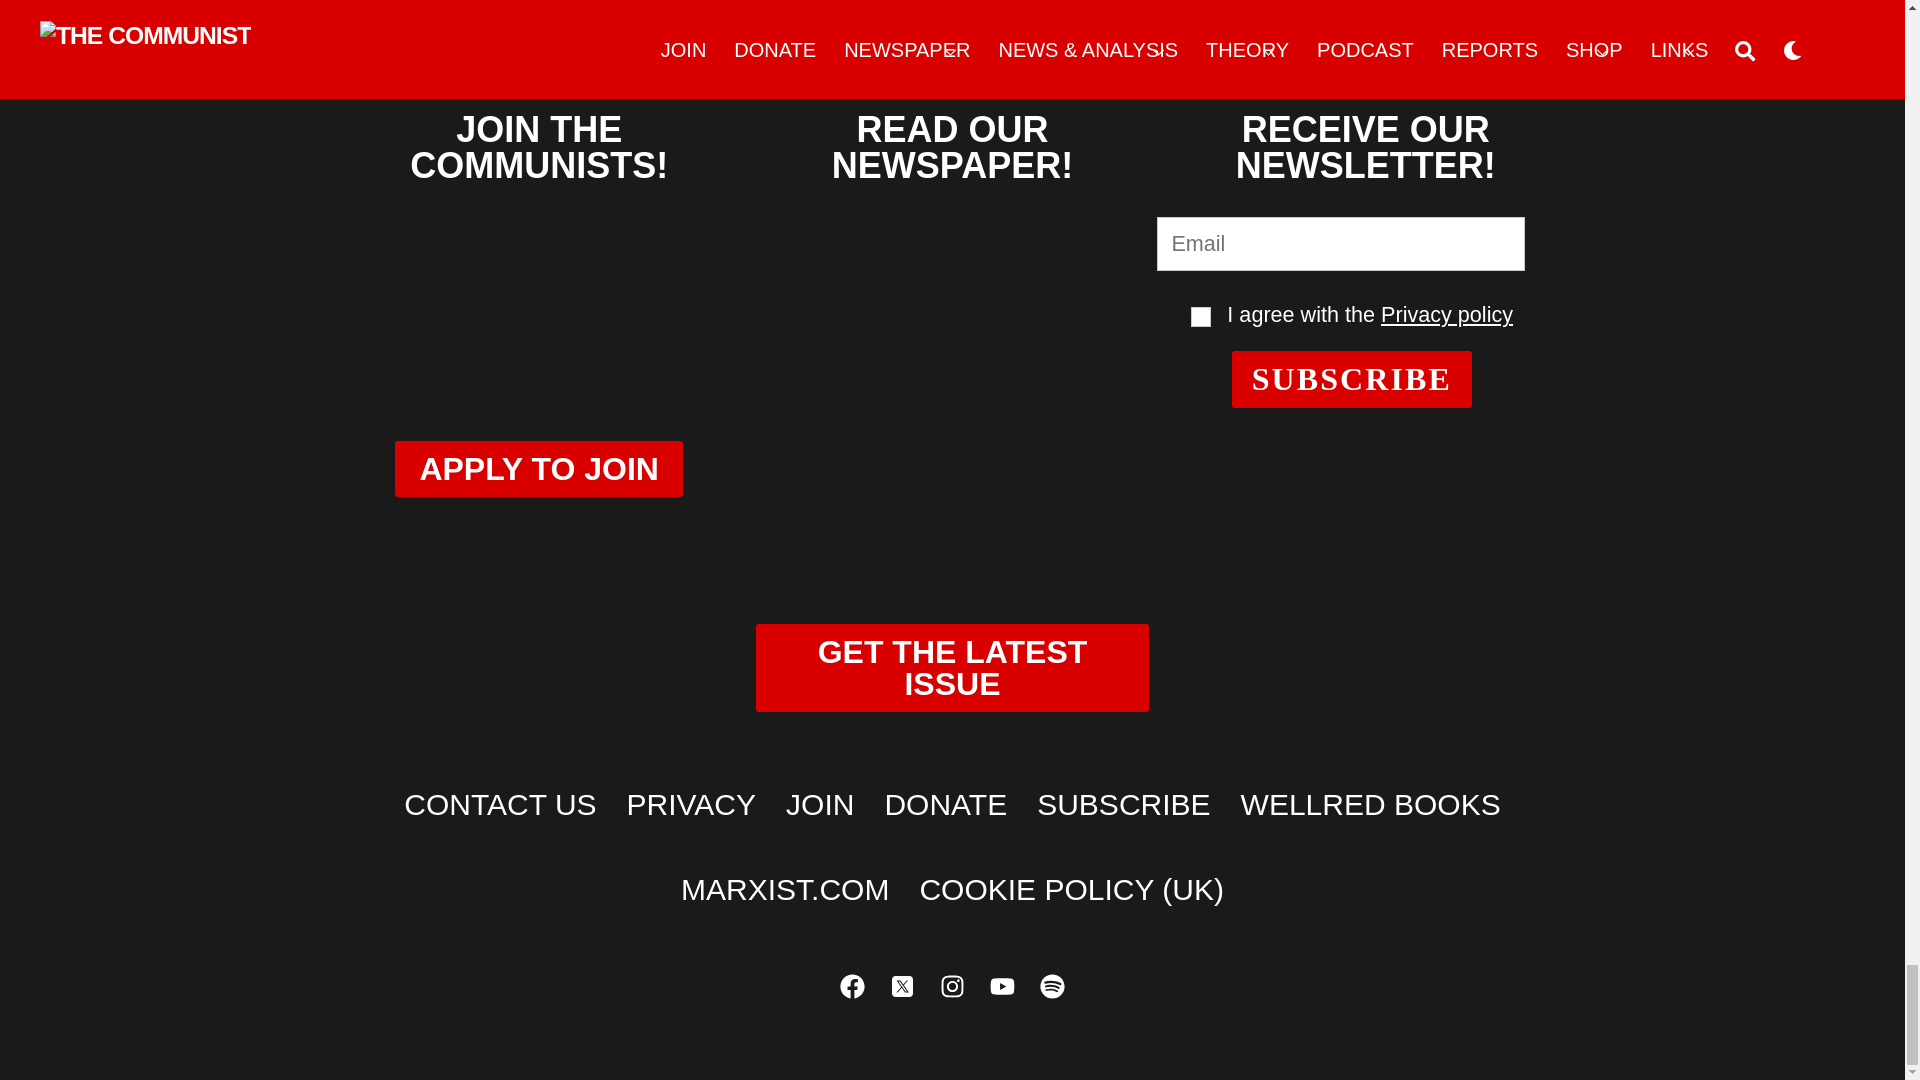 The height and width of the screenshot is (1080, 1920). What do you see at coordinates (1200, 316) in the screenshot?
I see `on` at bounding box center [1200, 316].